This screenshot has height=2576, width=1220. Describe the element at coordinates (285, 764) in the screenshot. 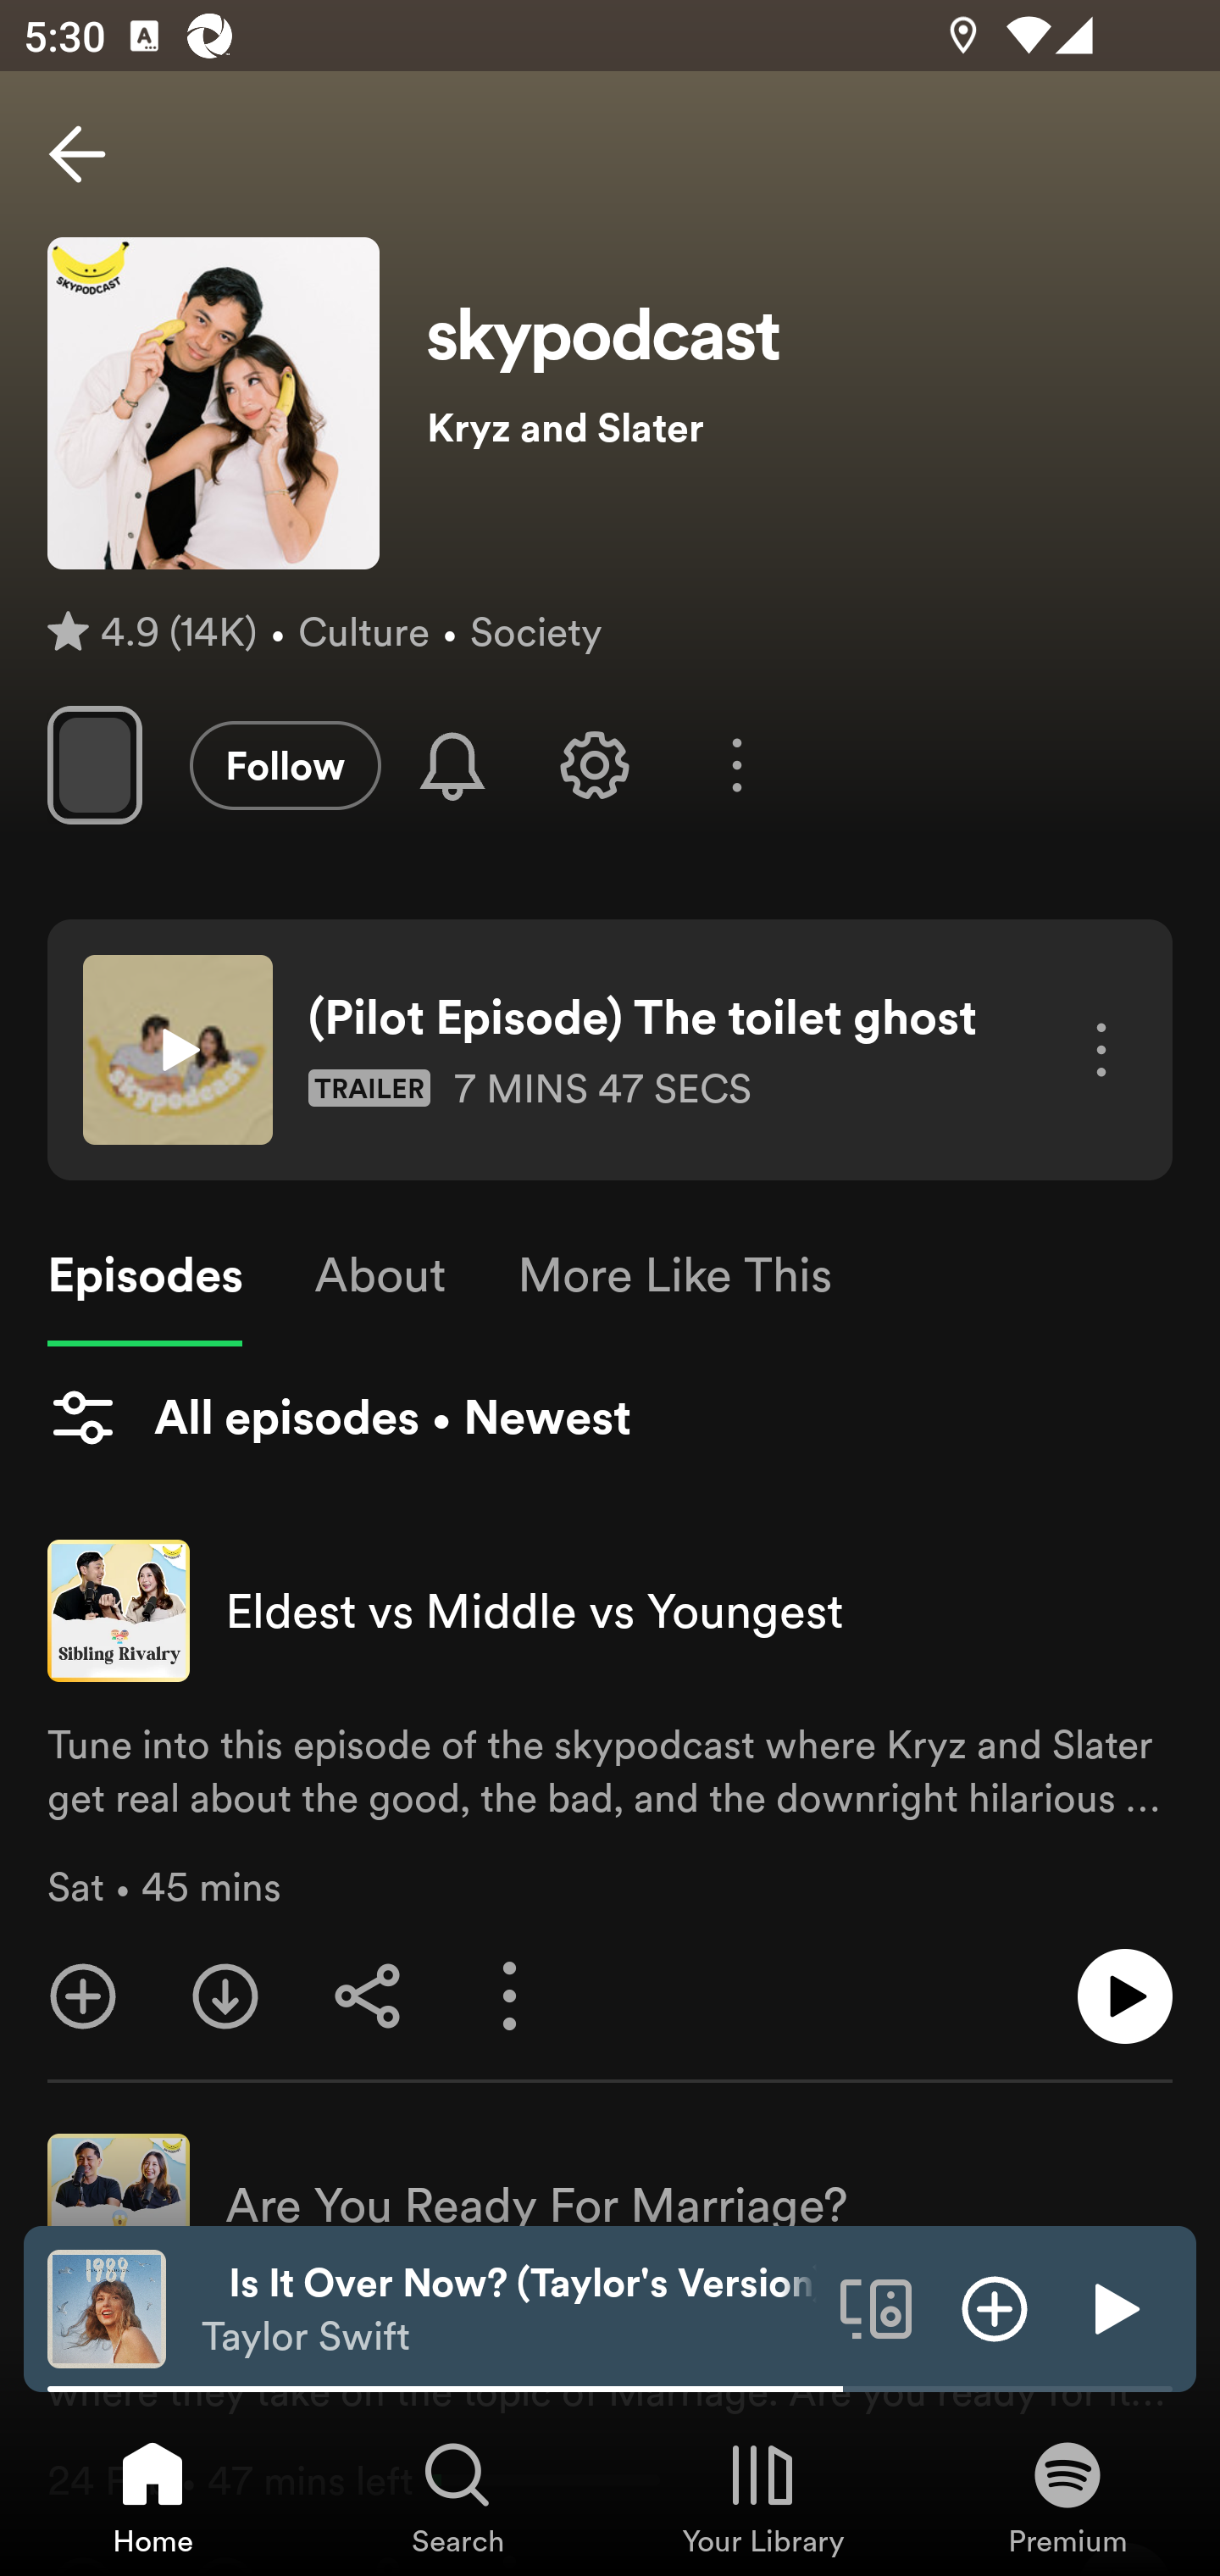

I see `Follow Follow this Show` at that location.